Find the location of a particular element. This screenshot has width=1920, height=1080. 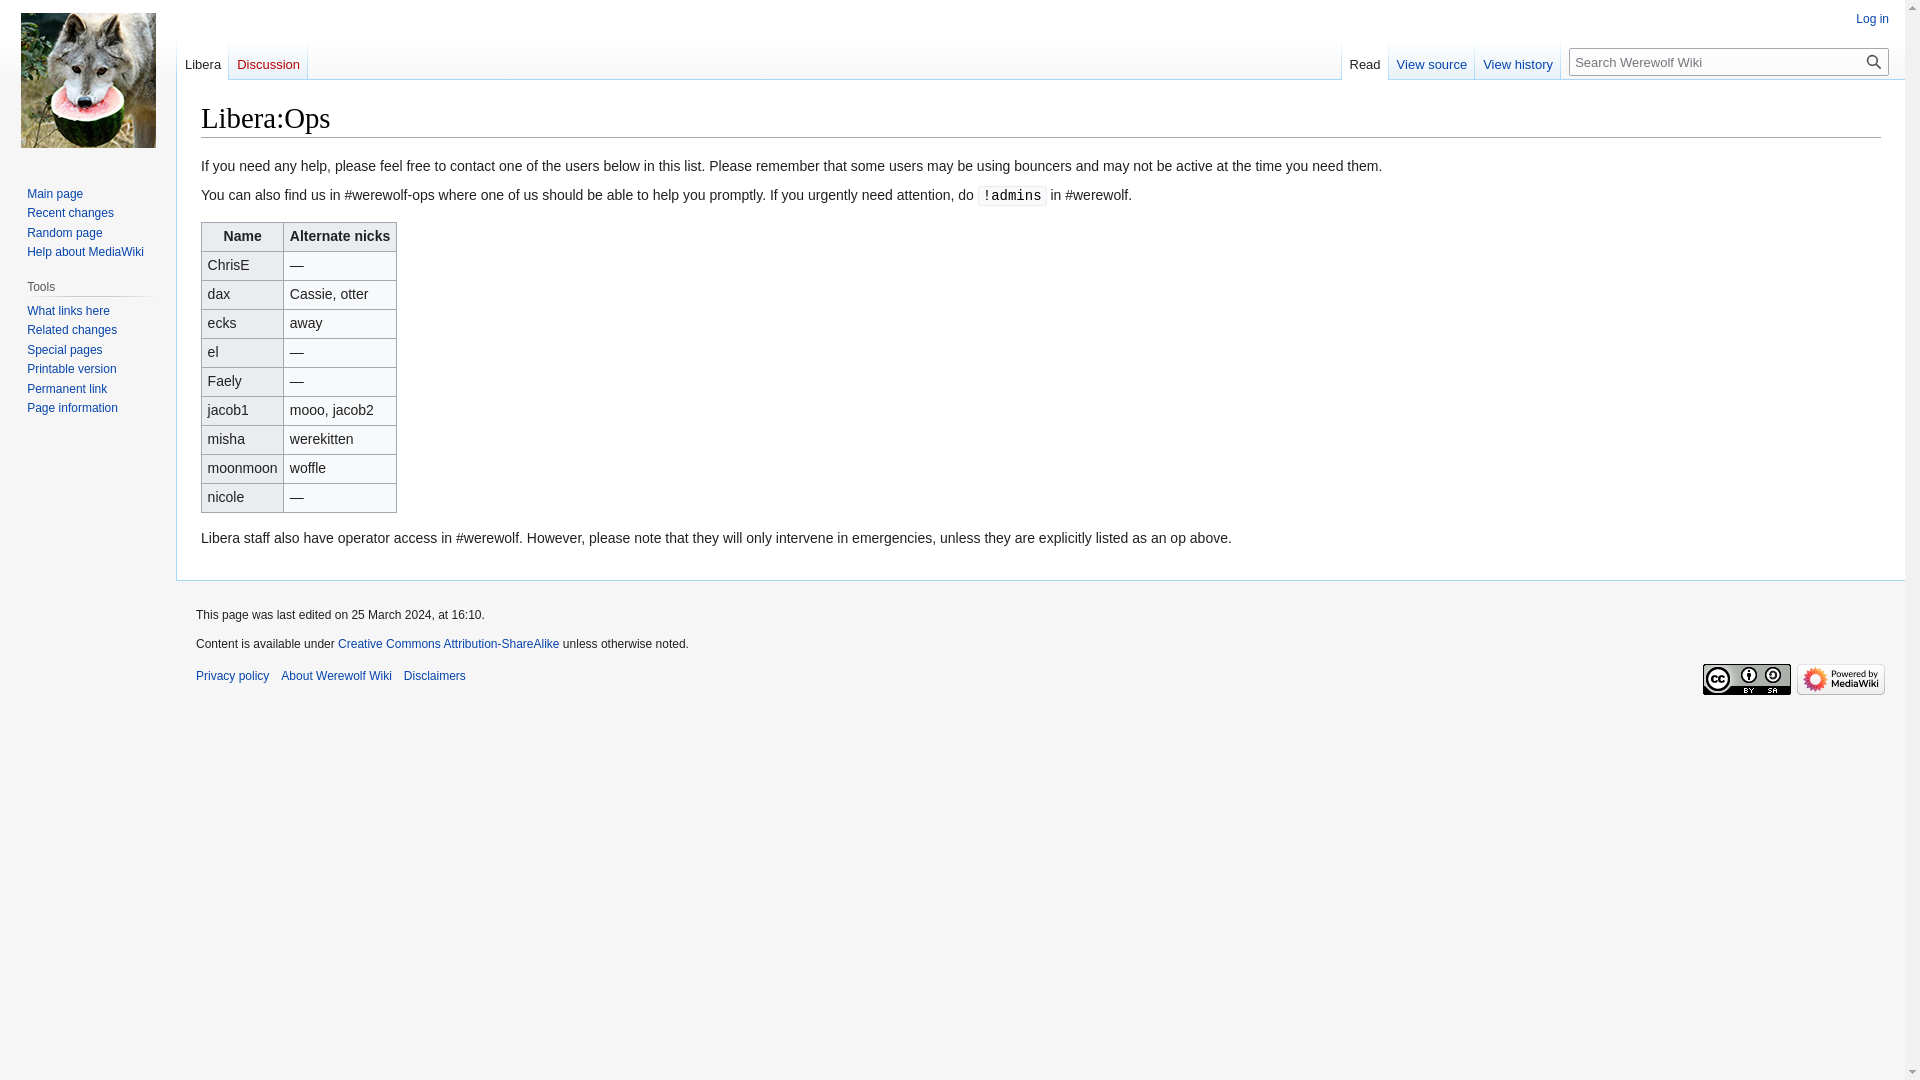

Creative Commons Attribution-ShareAlike is located at coordinates (448, 644).